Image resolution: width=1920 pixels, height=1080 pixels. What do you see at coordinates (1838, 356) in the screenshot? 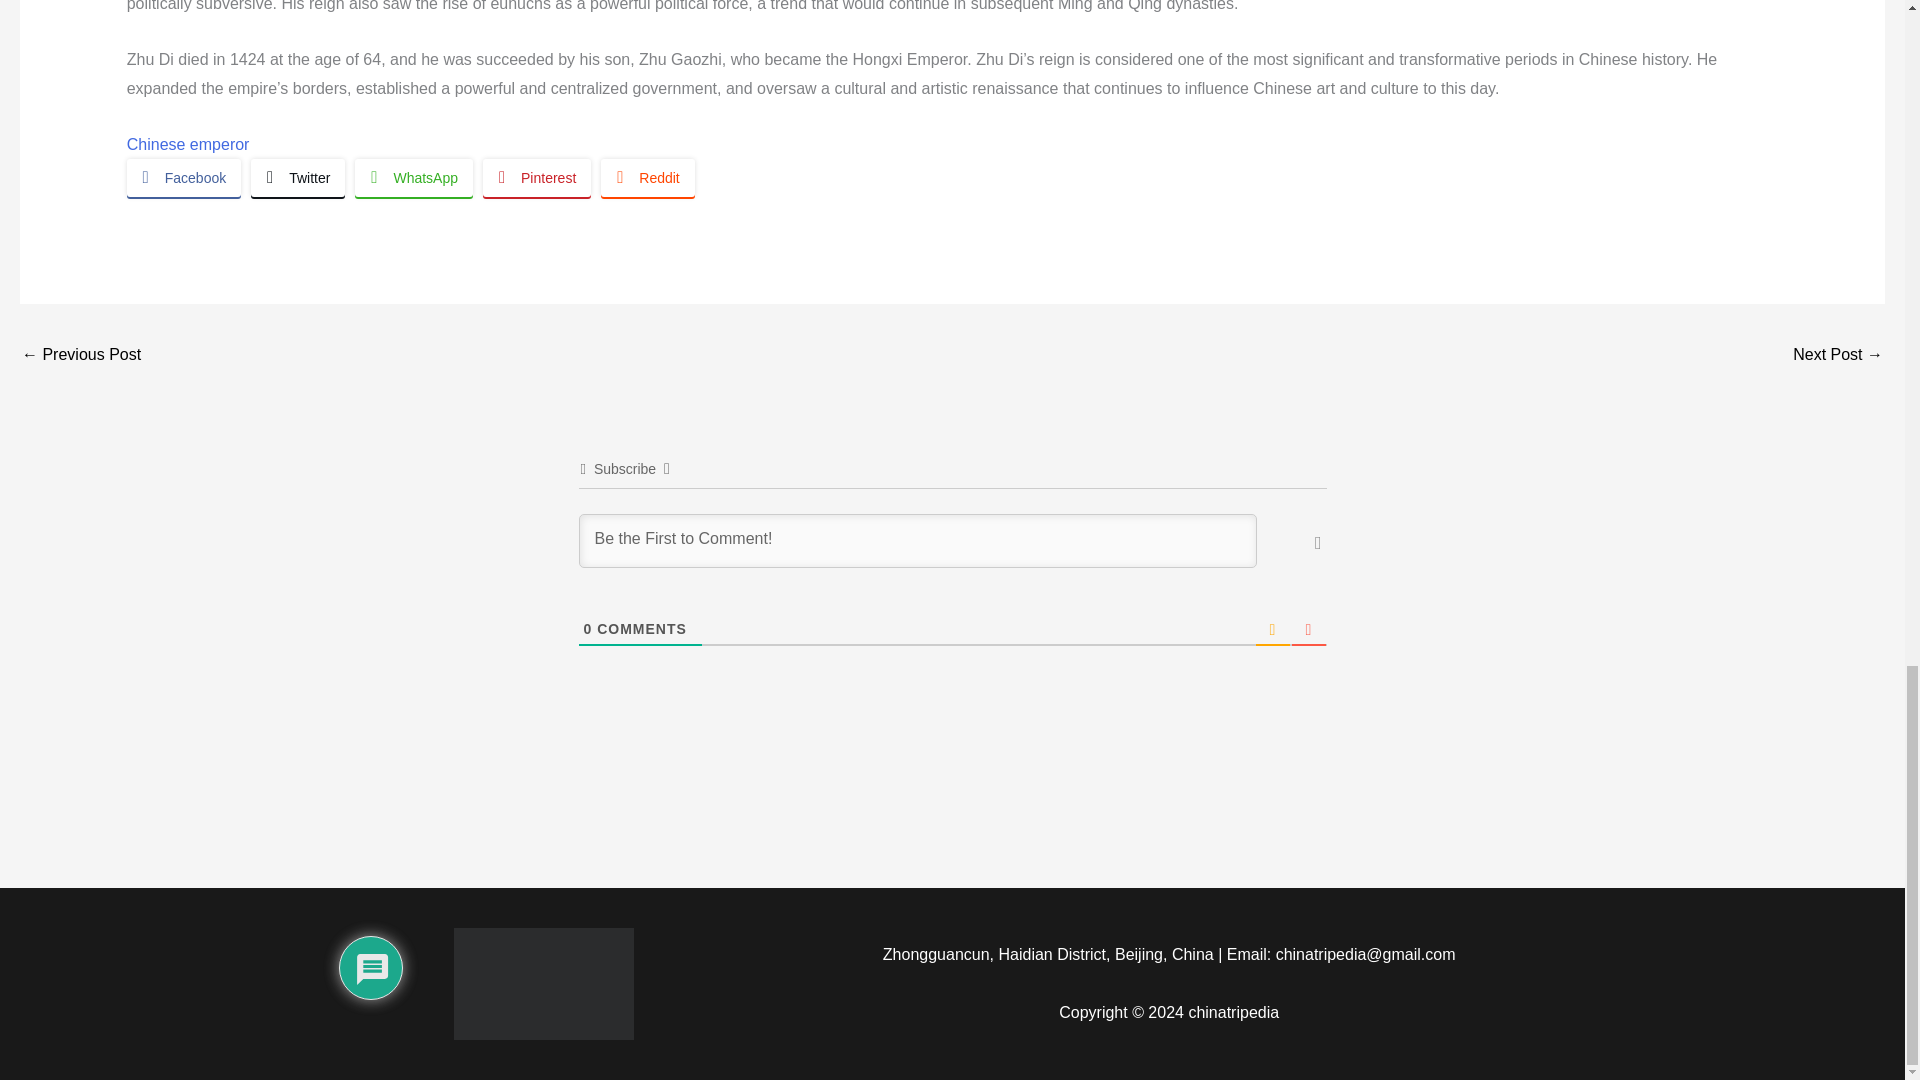
I see `6 things to do in Jingshan Park` at bounding box center [1838, 356].